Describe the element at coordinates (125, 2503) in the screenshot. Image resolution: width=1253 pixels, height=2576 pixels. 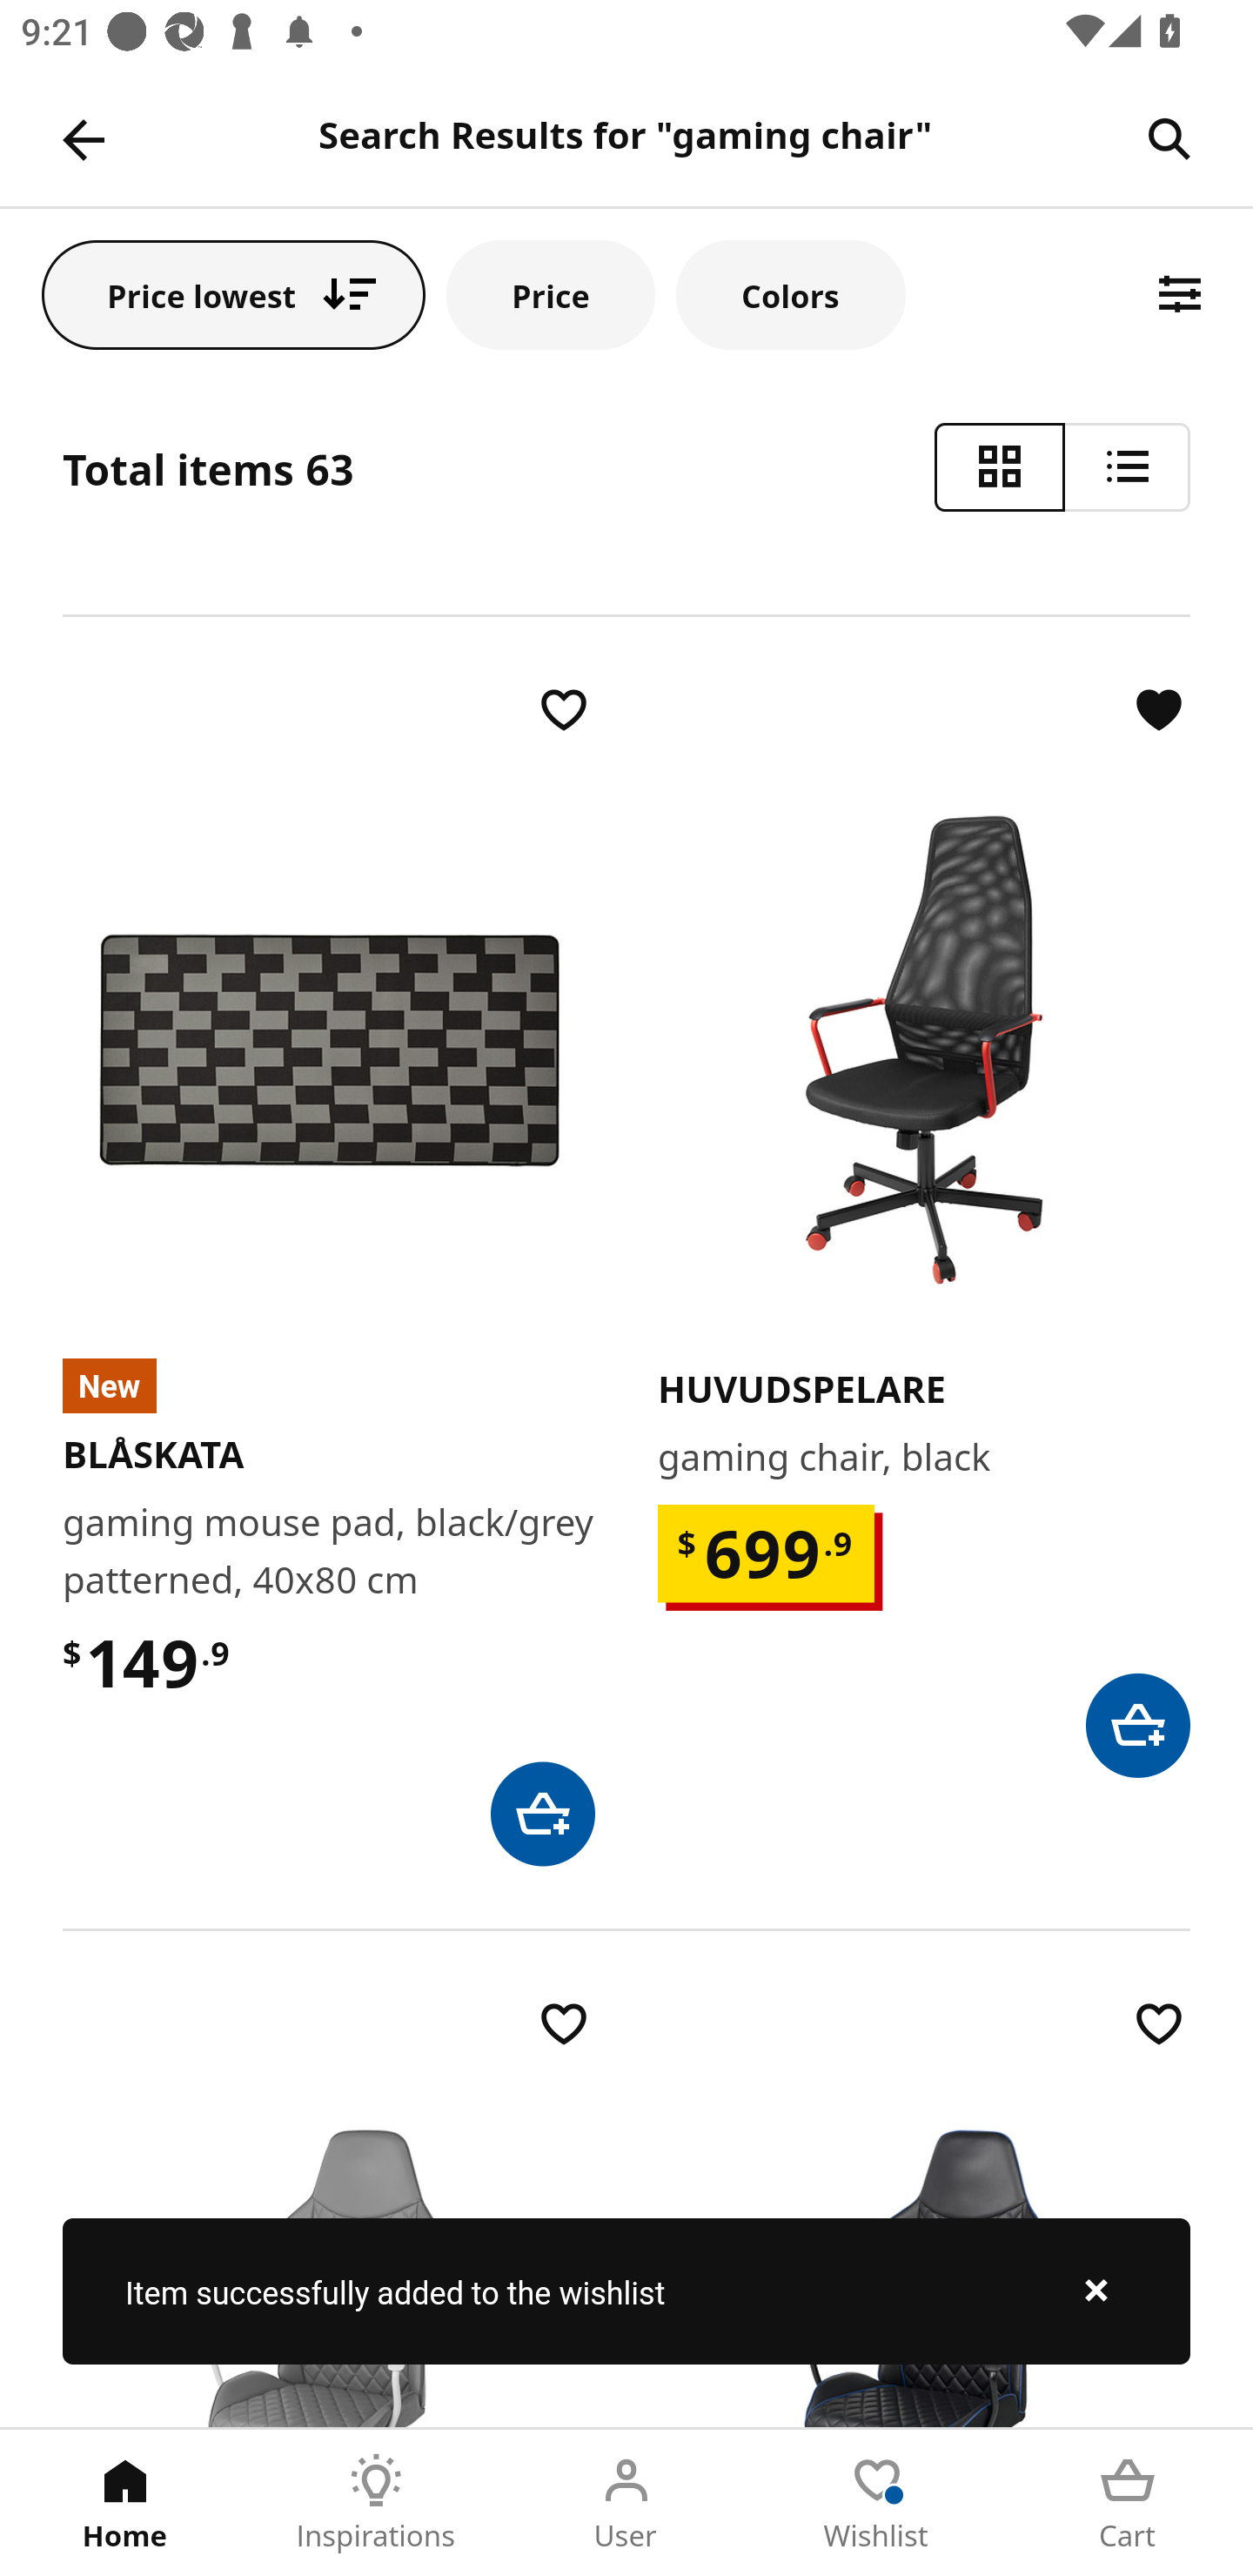
I see `Home
Tab 1 of 5` at that location.